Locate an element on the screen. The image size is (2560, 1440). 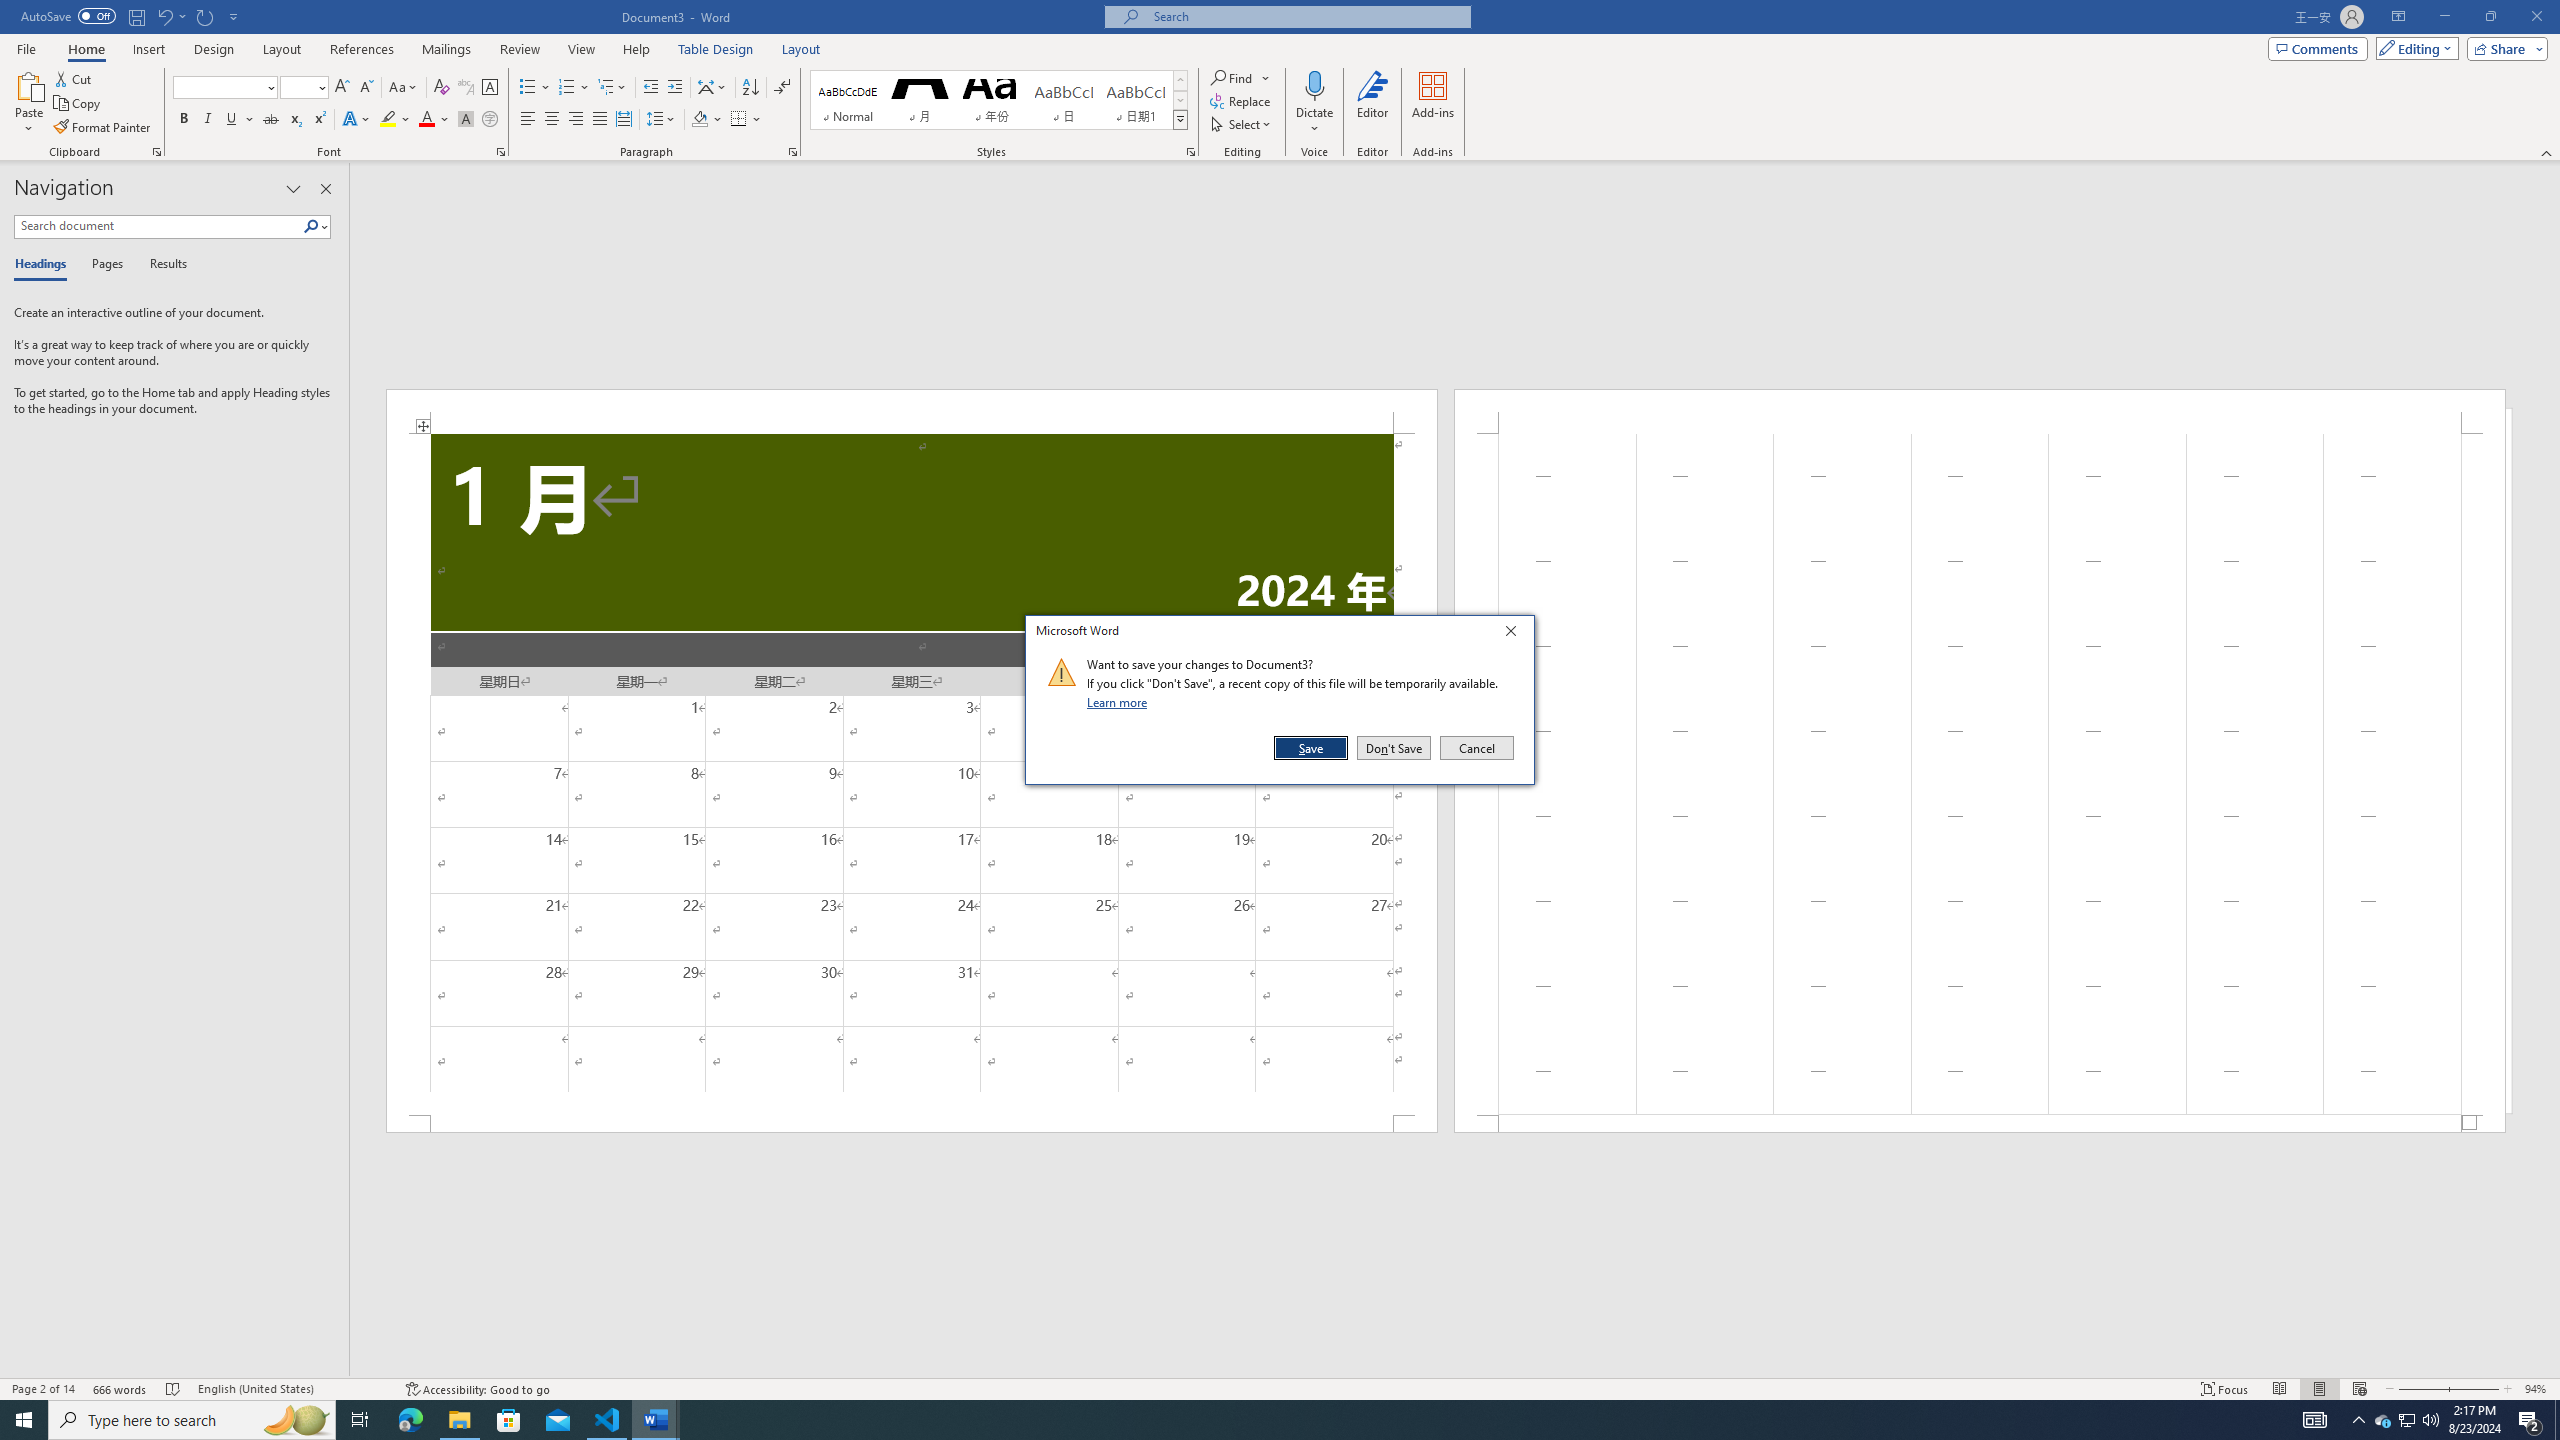
Replace... is located at coordinates (1241, 100).